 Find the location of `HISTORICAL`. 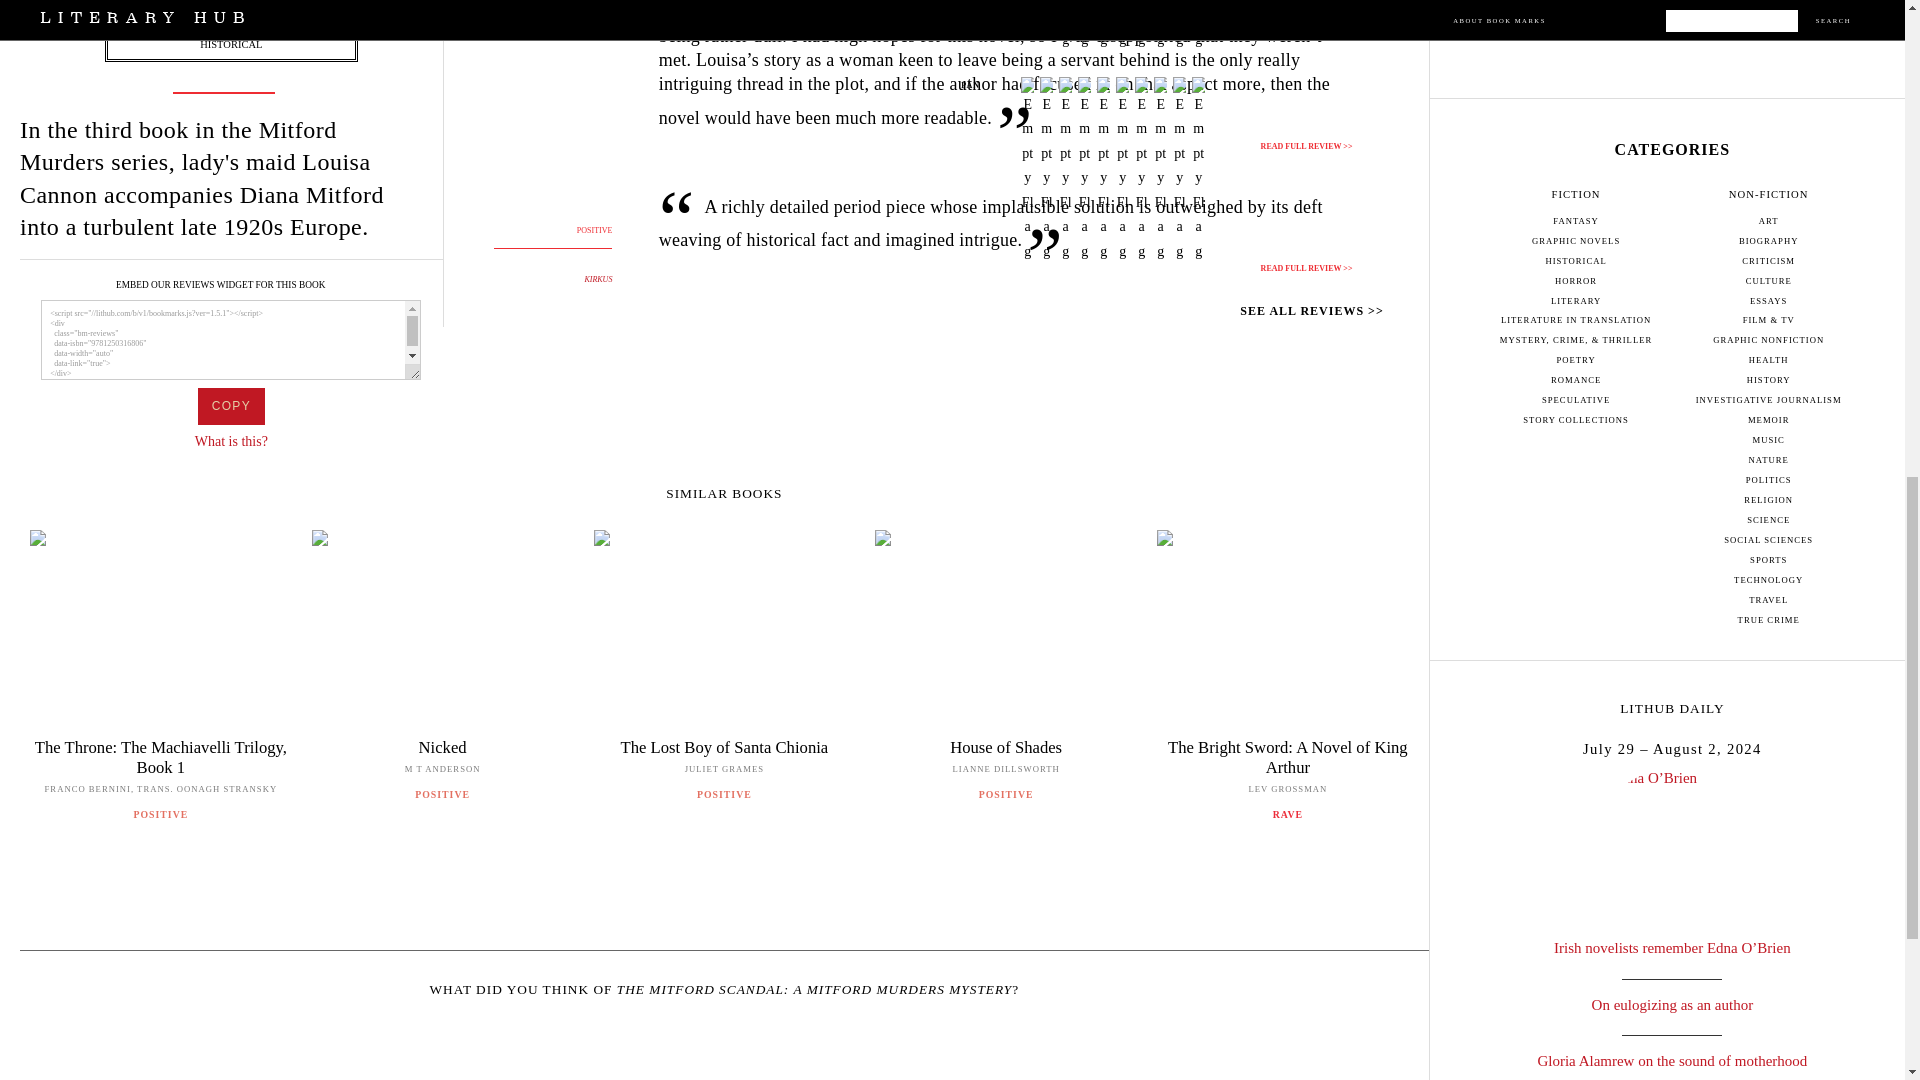

HISTORICAL is located at coordinates (230, 44).